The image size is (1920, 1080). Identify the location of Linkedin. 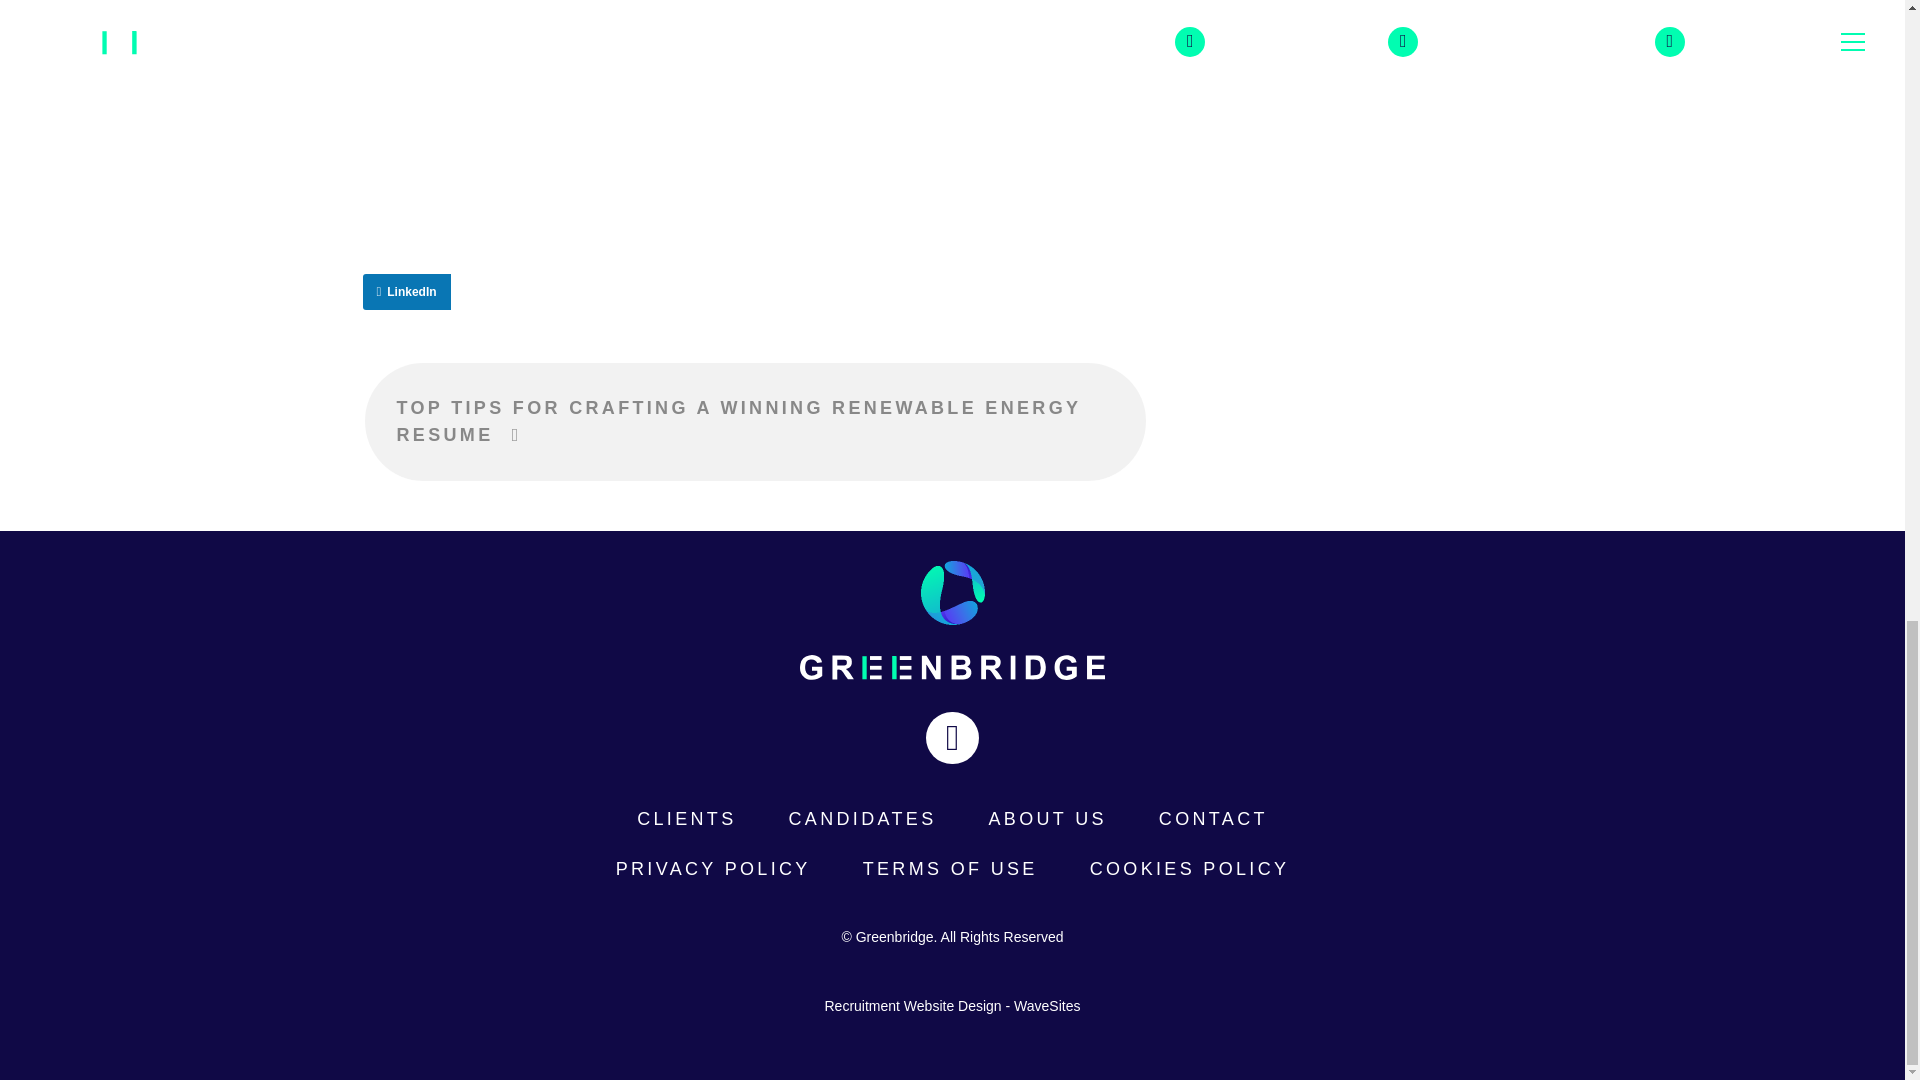
(951, 737).